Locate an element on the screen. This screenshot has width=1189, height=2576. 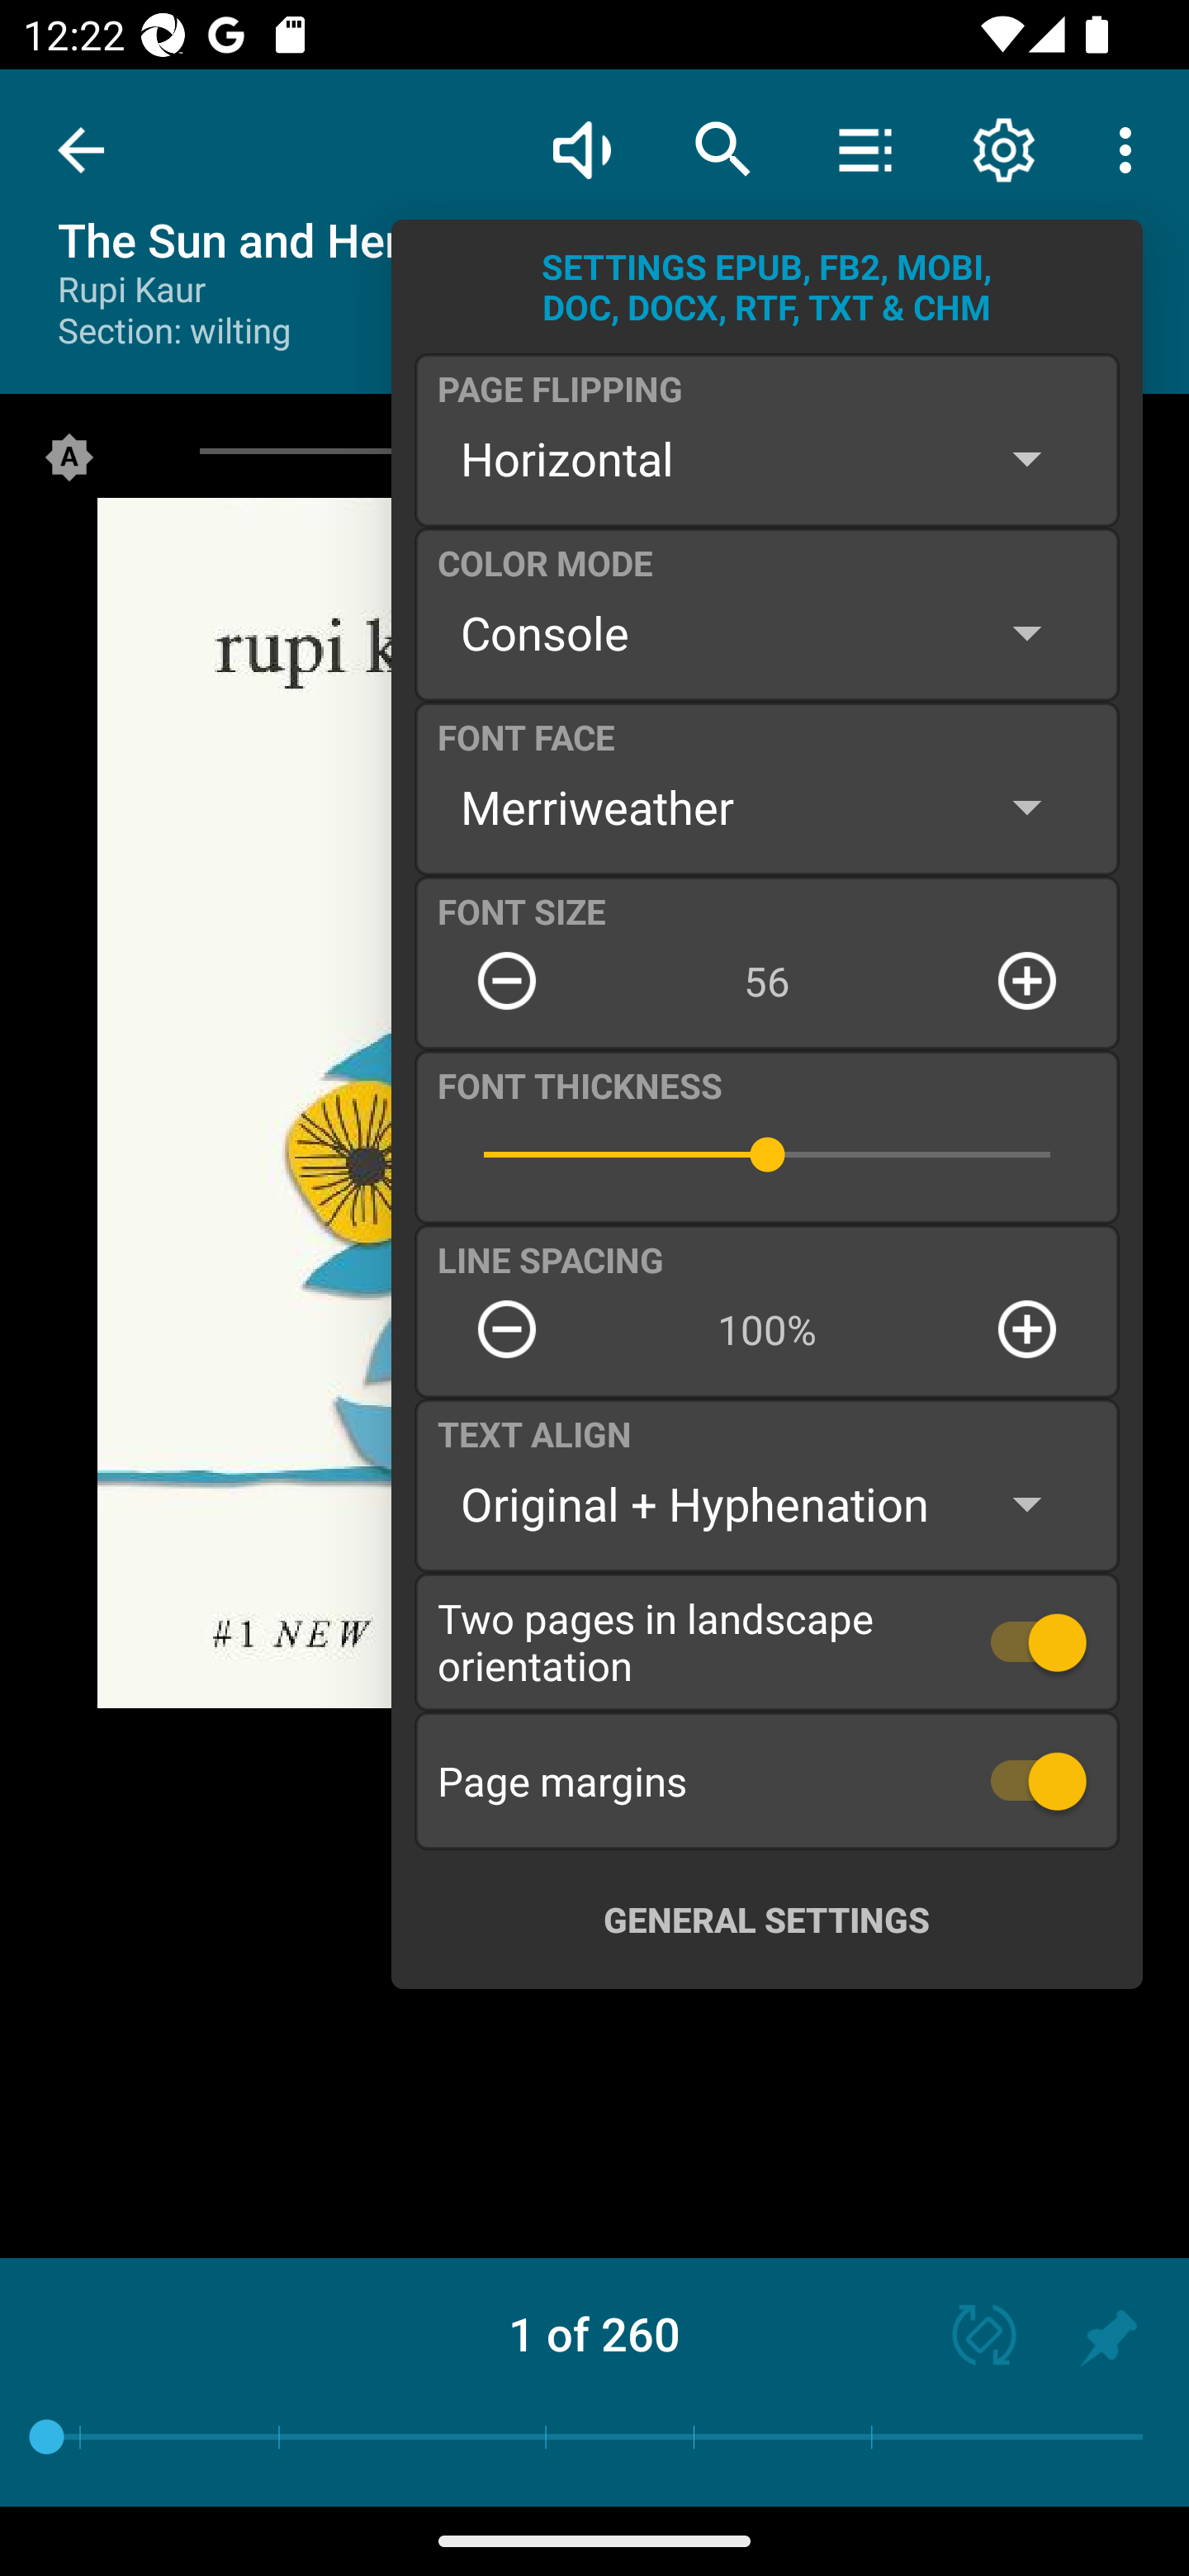
Horizontal is located at coordinates (766, 458).